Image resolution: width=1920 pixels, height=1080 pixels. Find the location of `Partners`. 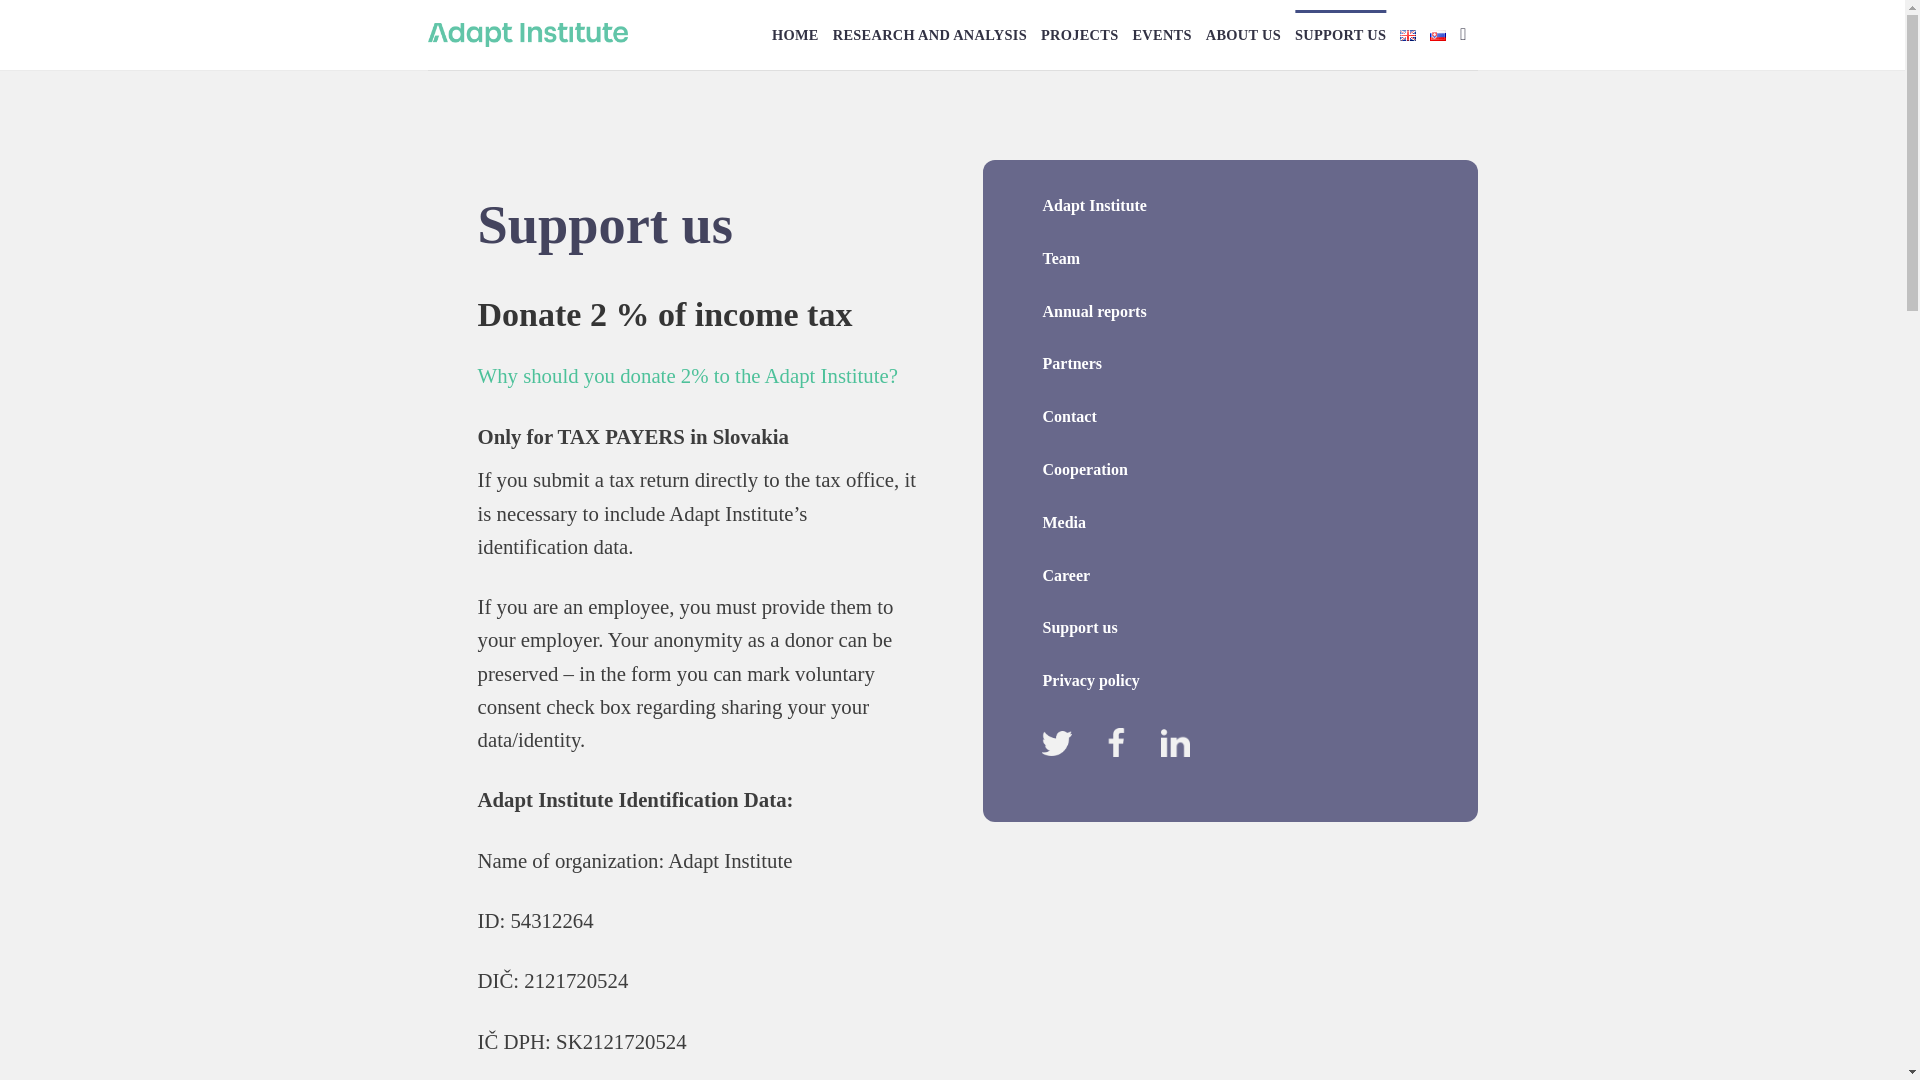

Partners is located at coordinates (1072, 363).